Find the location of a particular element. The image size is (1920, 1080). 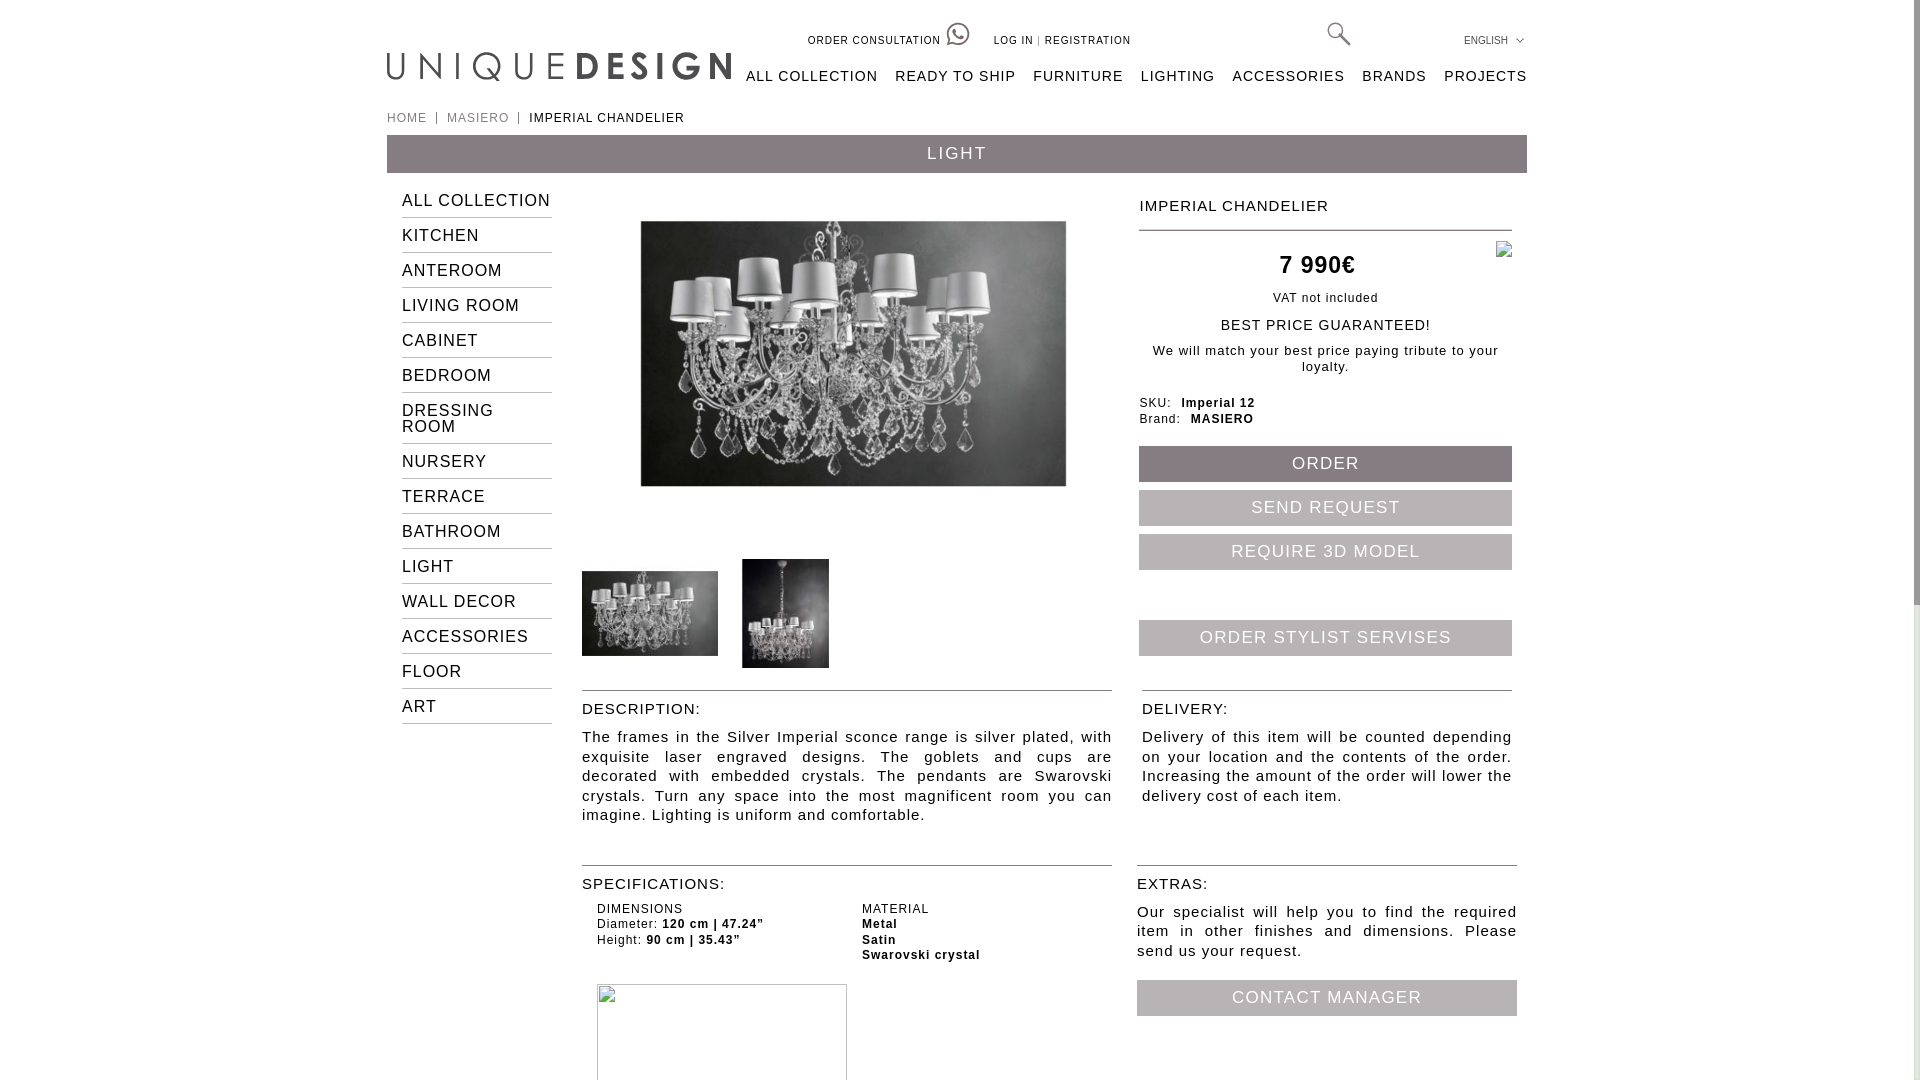

ALL COLLECTION is located at coordinates (812, 76).